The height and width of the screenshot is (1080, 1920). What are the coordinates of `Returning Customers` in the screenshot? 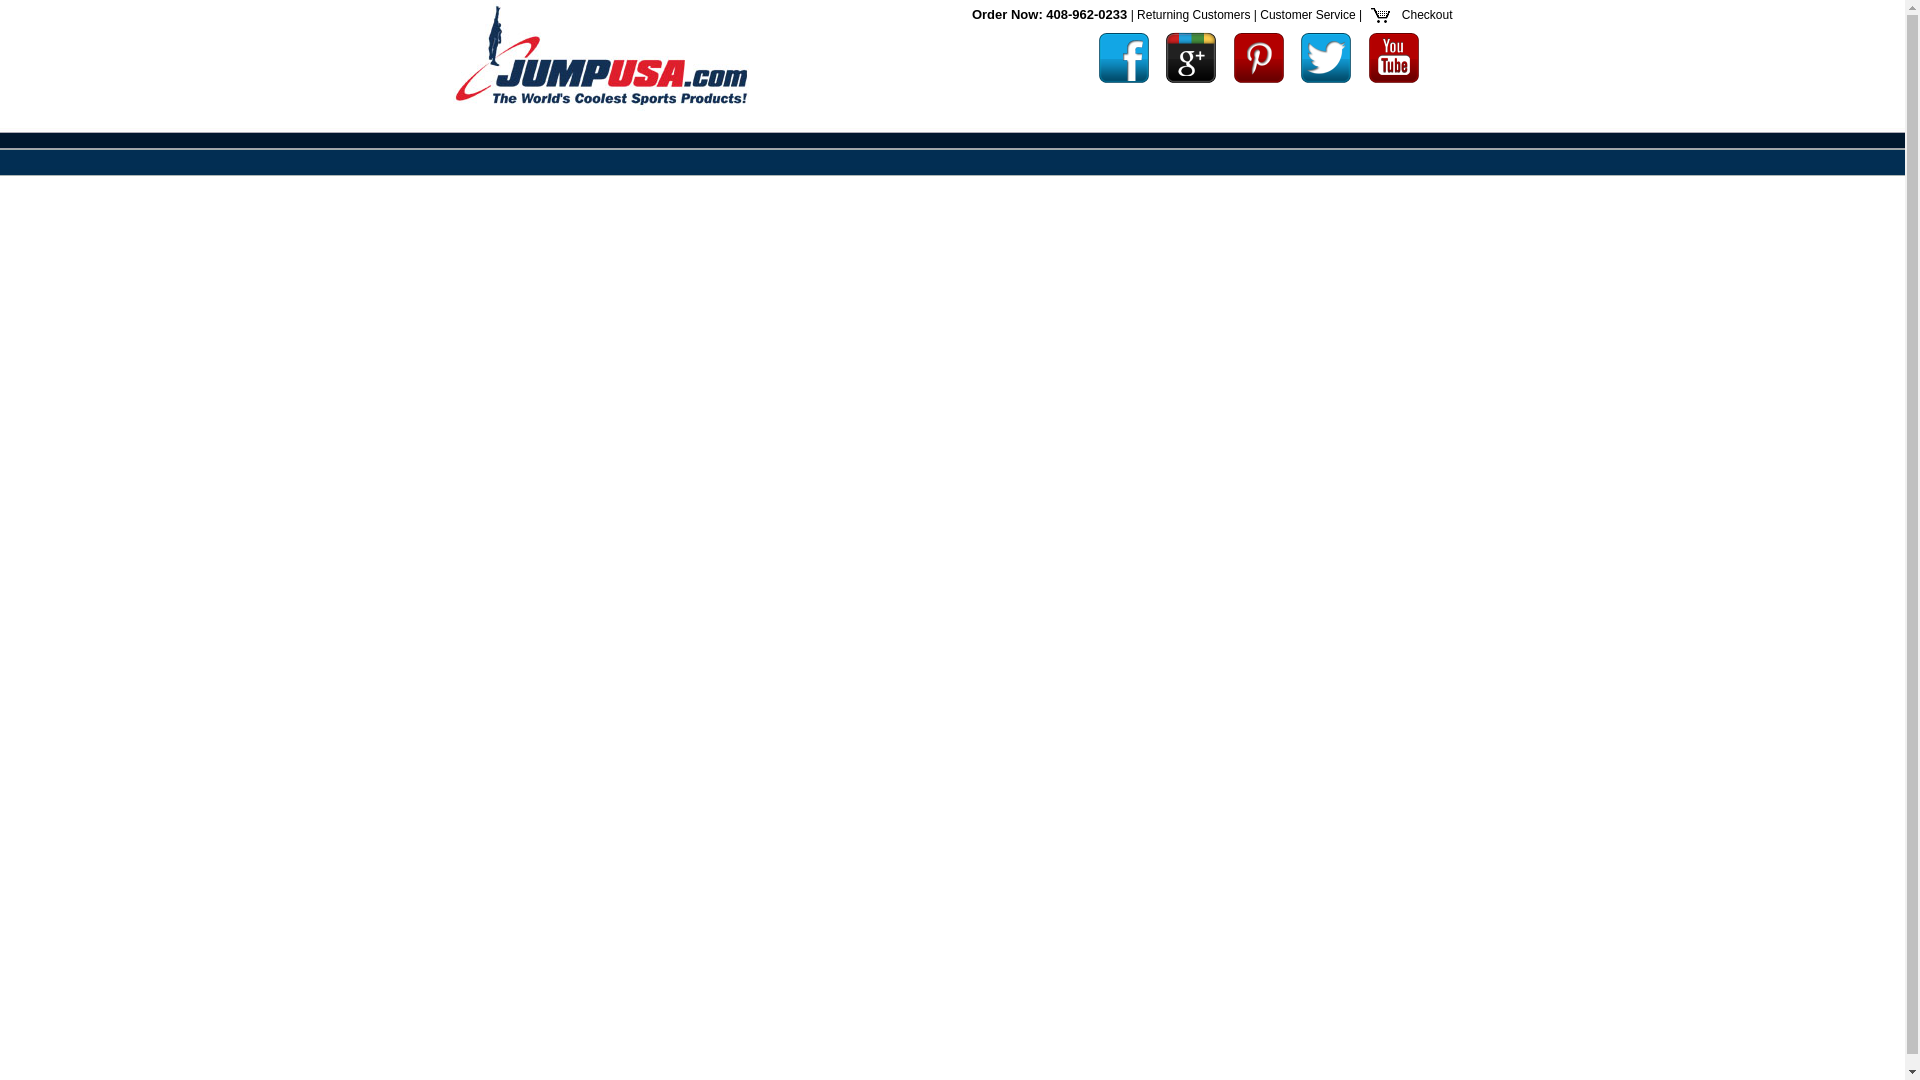 It's located at (1192, 14).